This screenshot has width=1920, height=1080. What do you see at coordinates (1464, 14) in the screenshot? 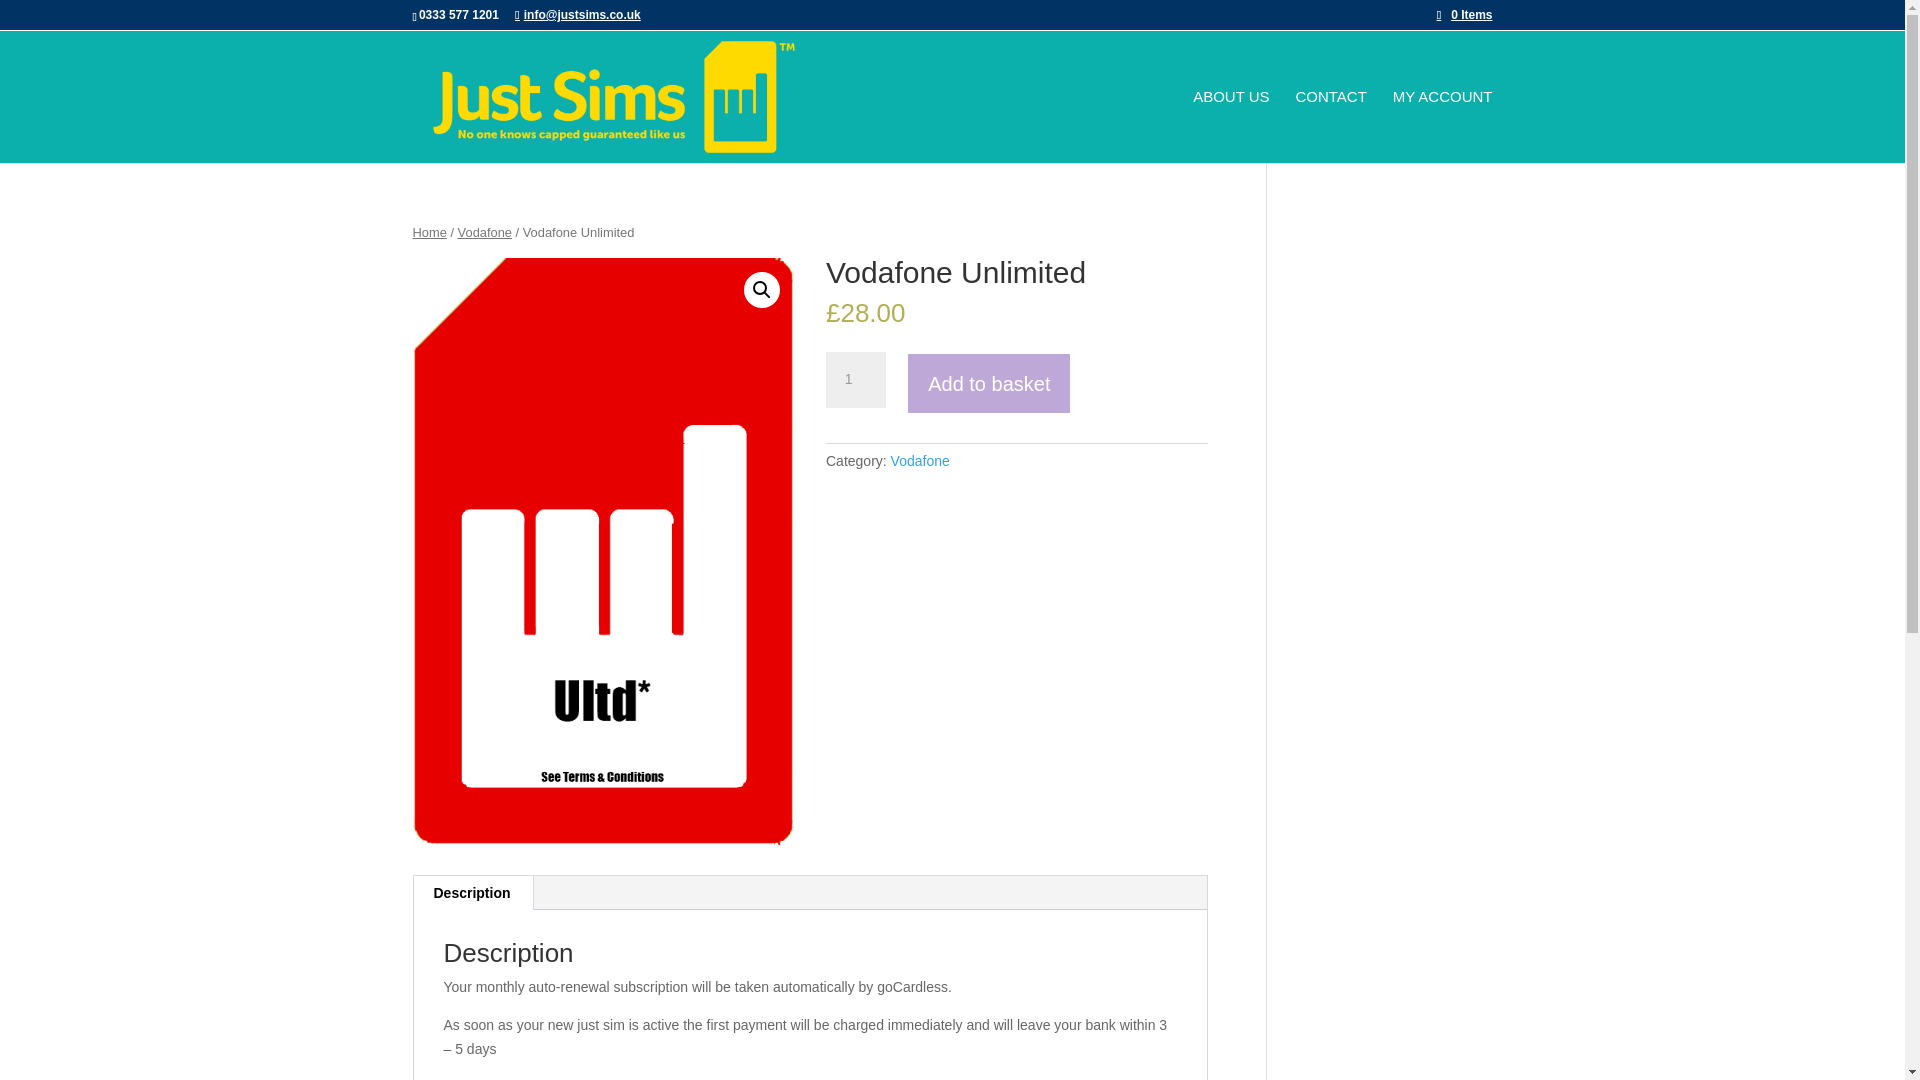
I see `0 Items` at bounding box center [1464, 14].